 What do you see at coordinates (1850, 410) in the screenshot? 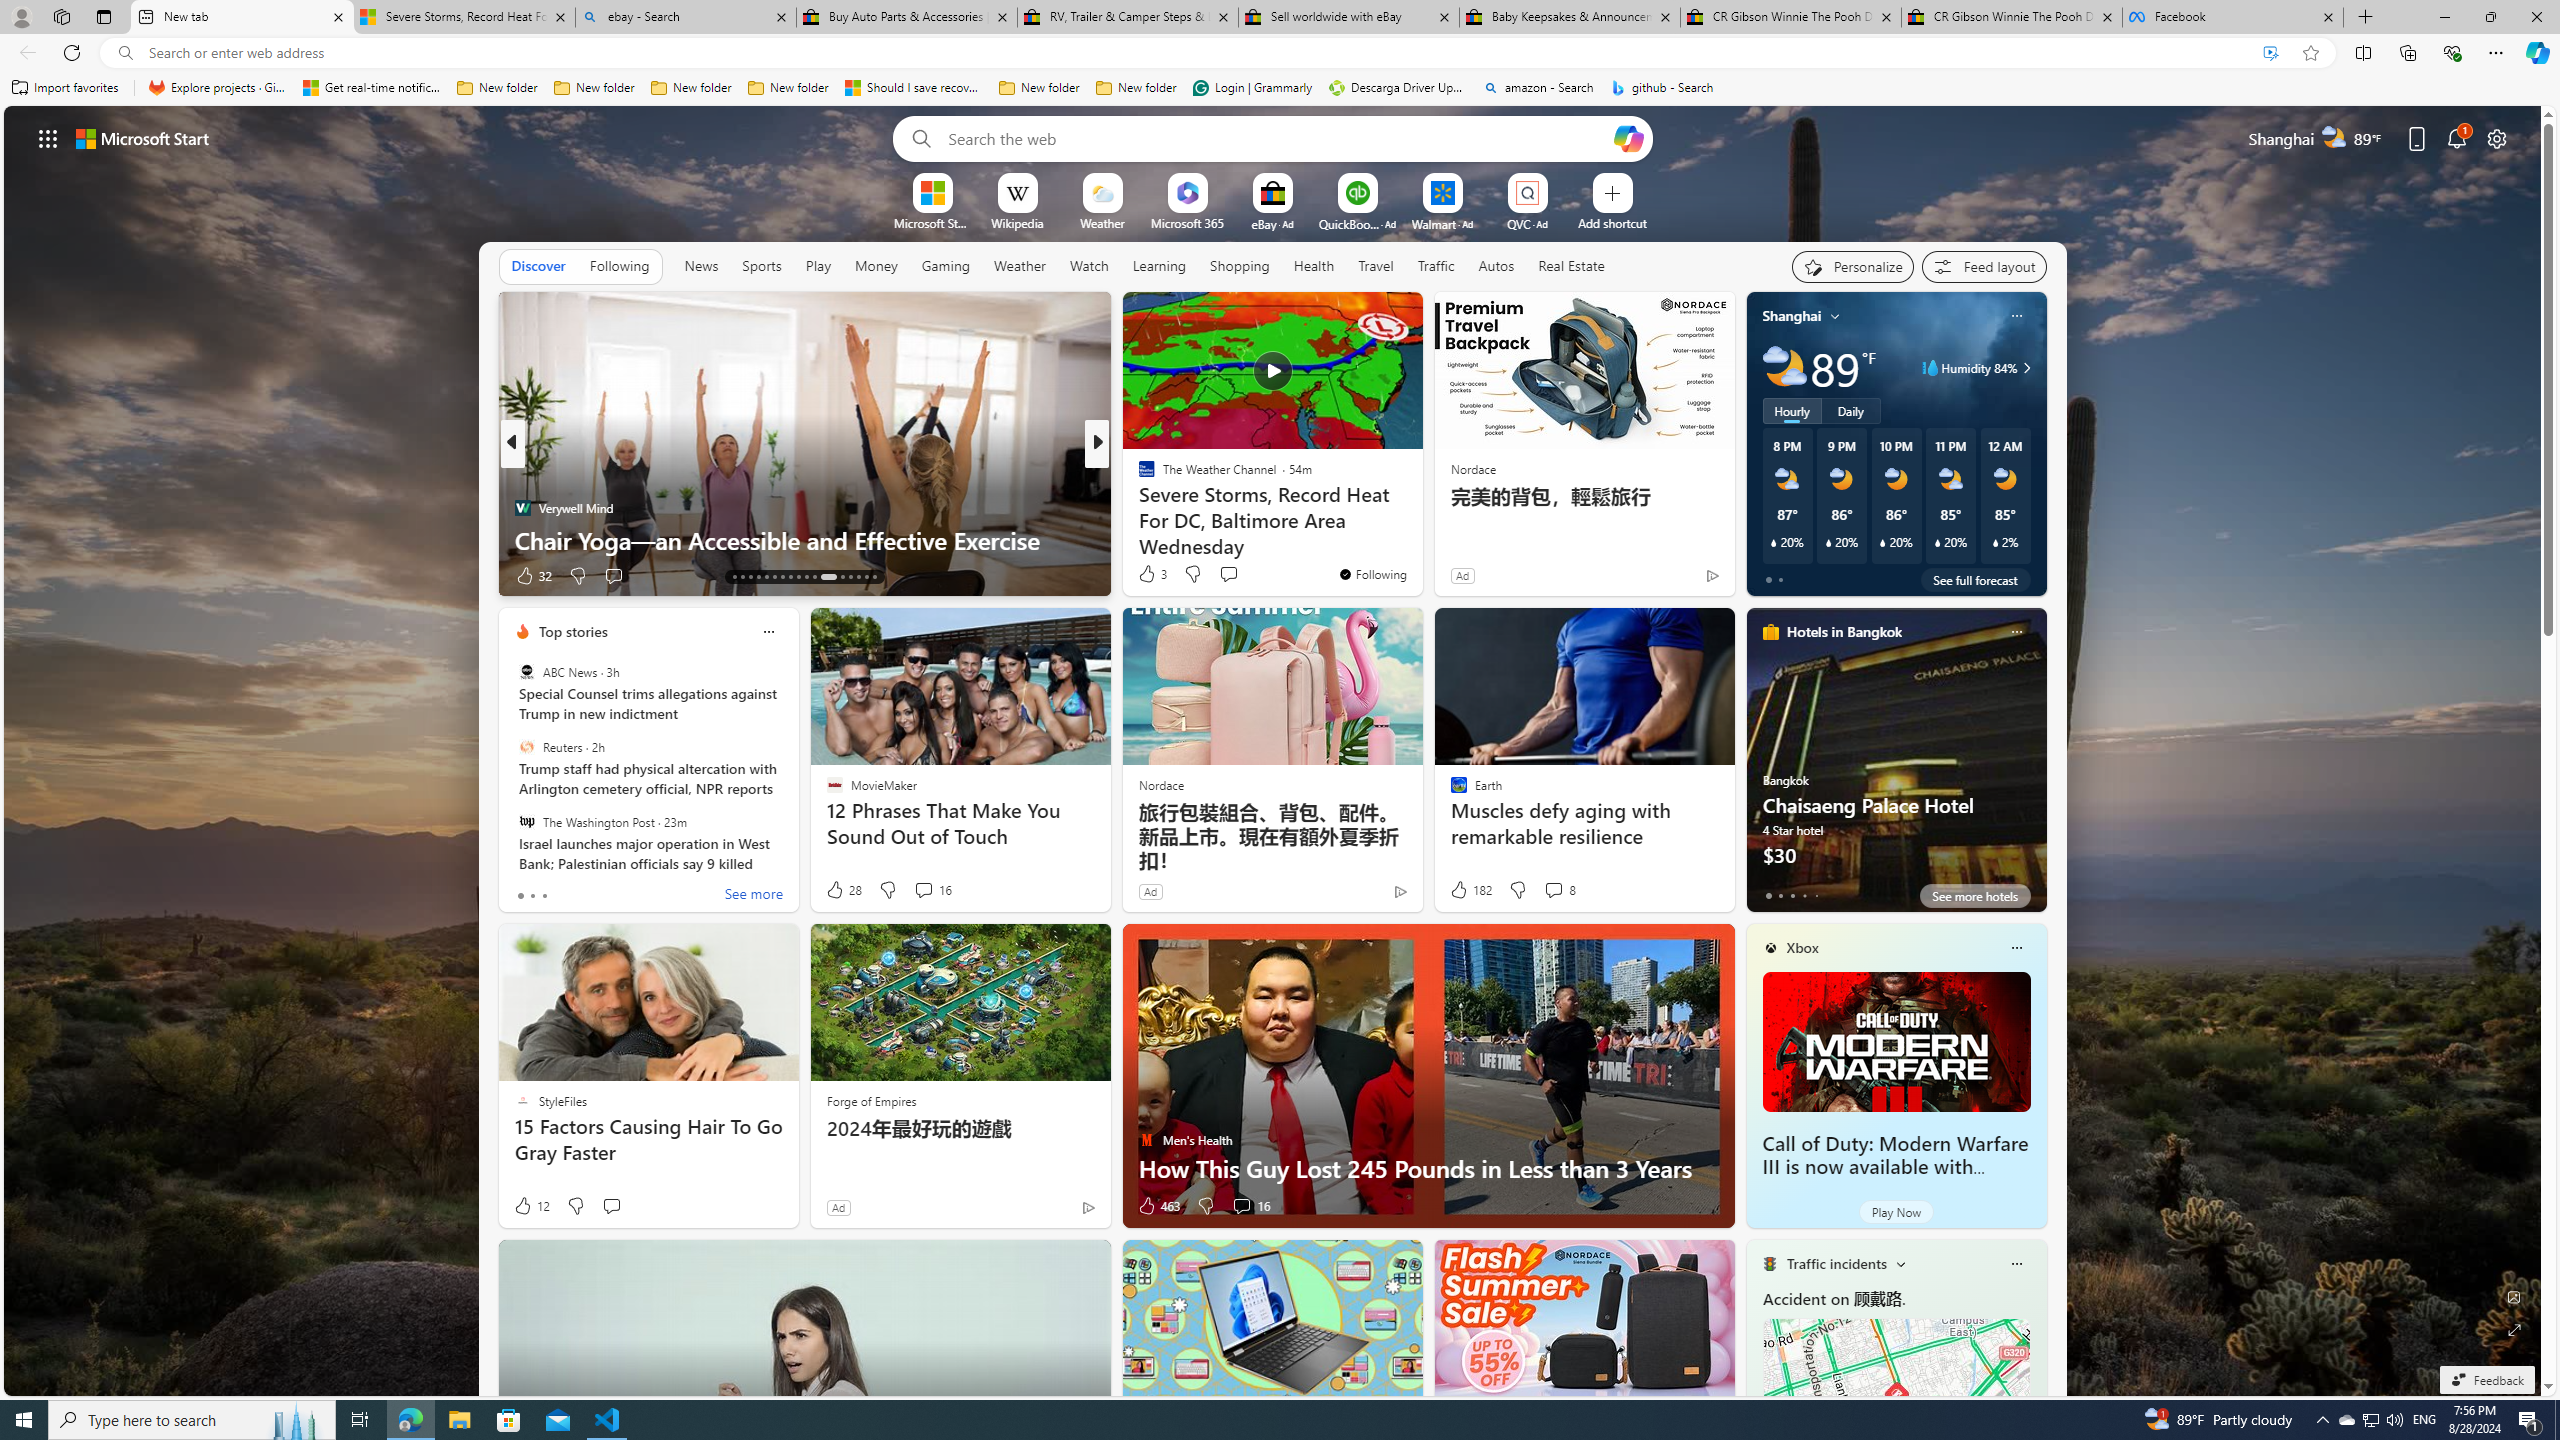
I see `Daily` at bounding box center [1850, 410].